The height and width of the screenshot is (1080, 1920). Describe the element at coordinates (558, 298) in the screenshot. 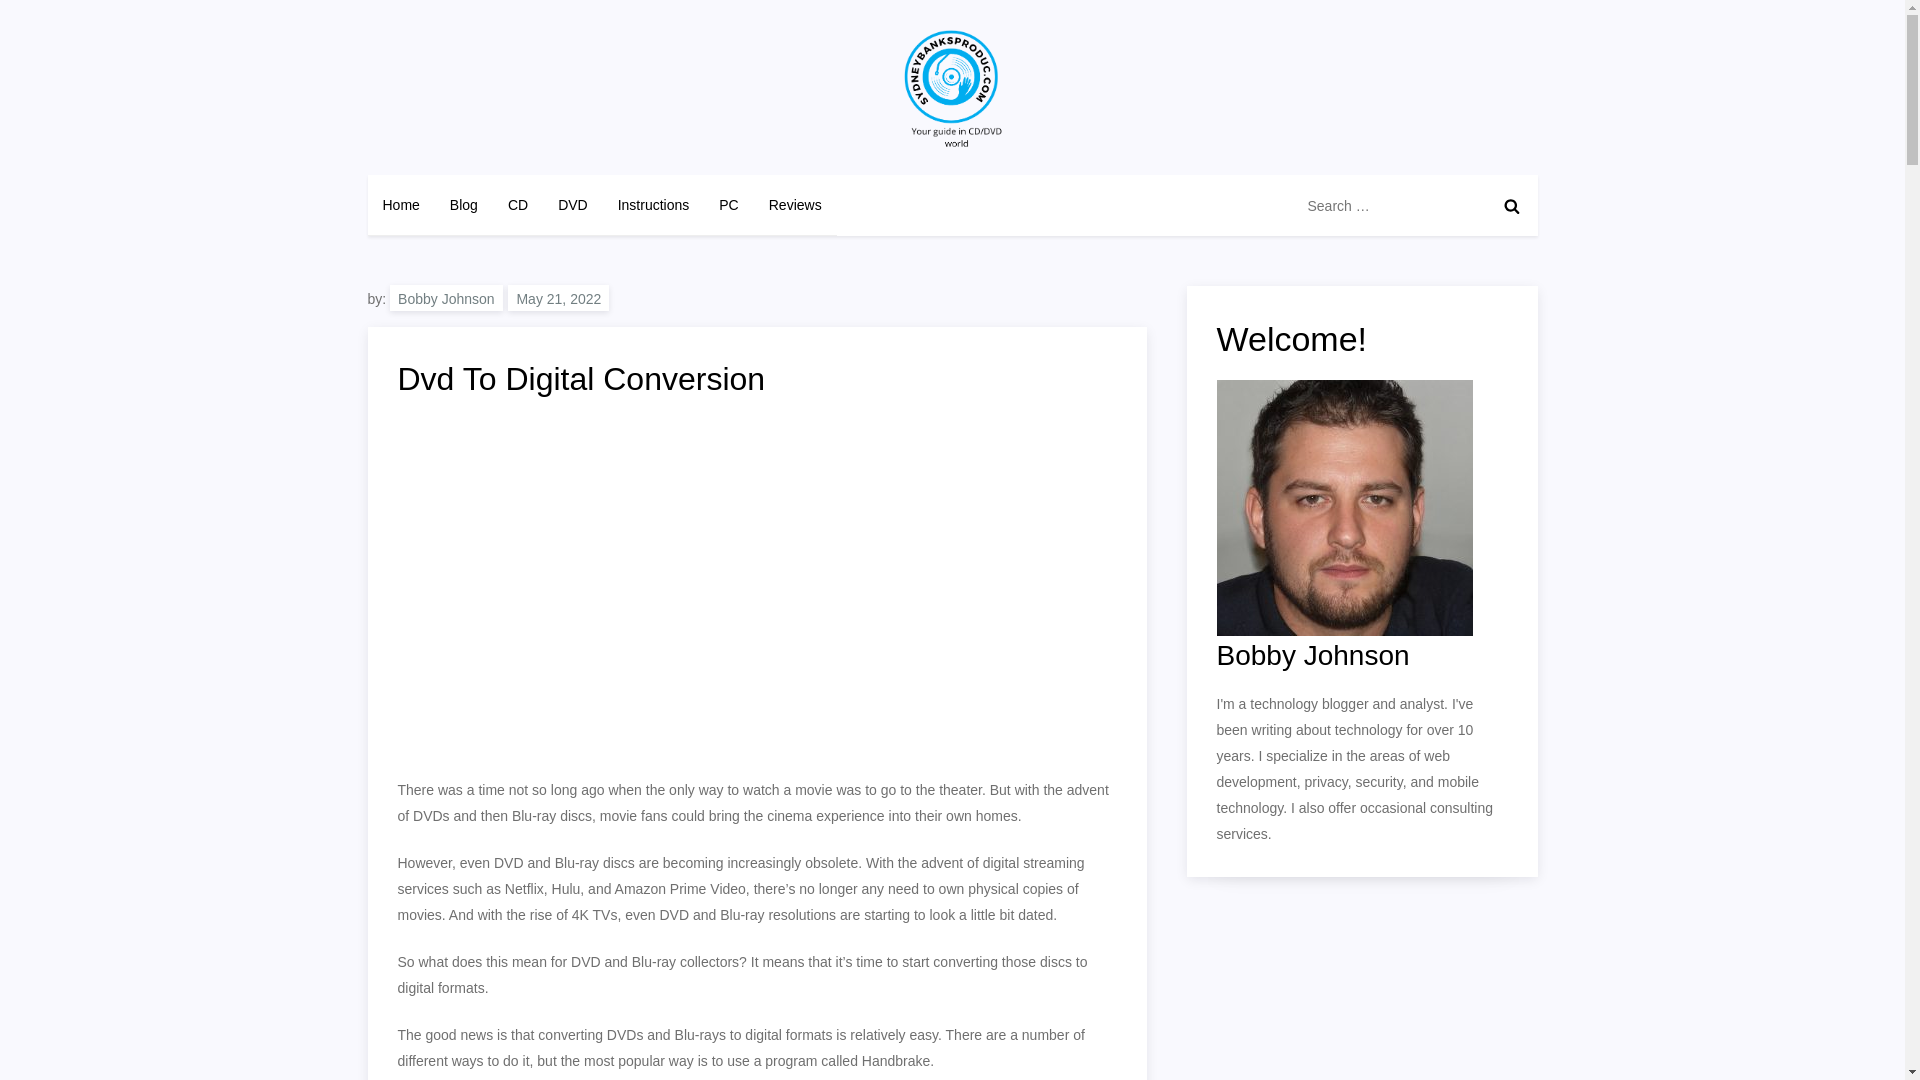

I see `May 21, 2022` at that location.